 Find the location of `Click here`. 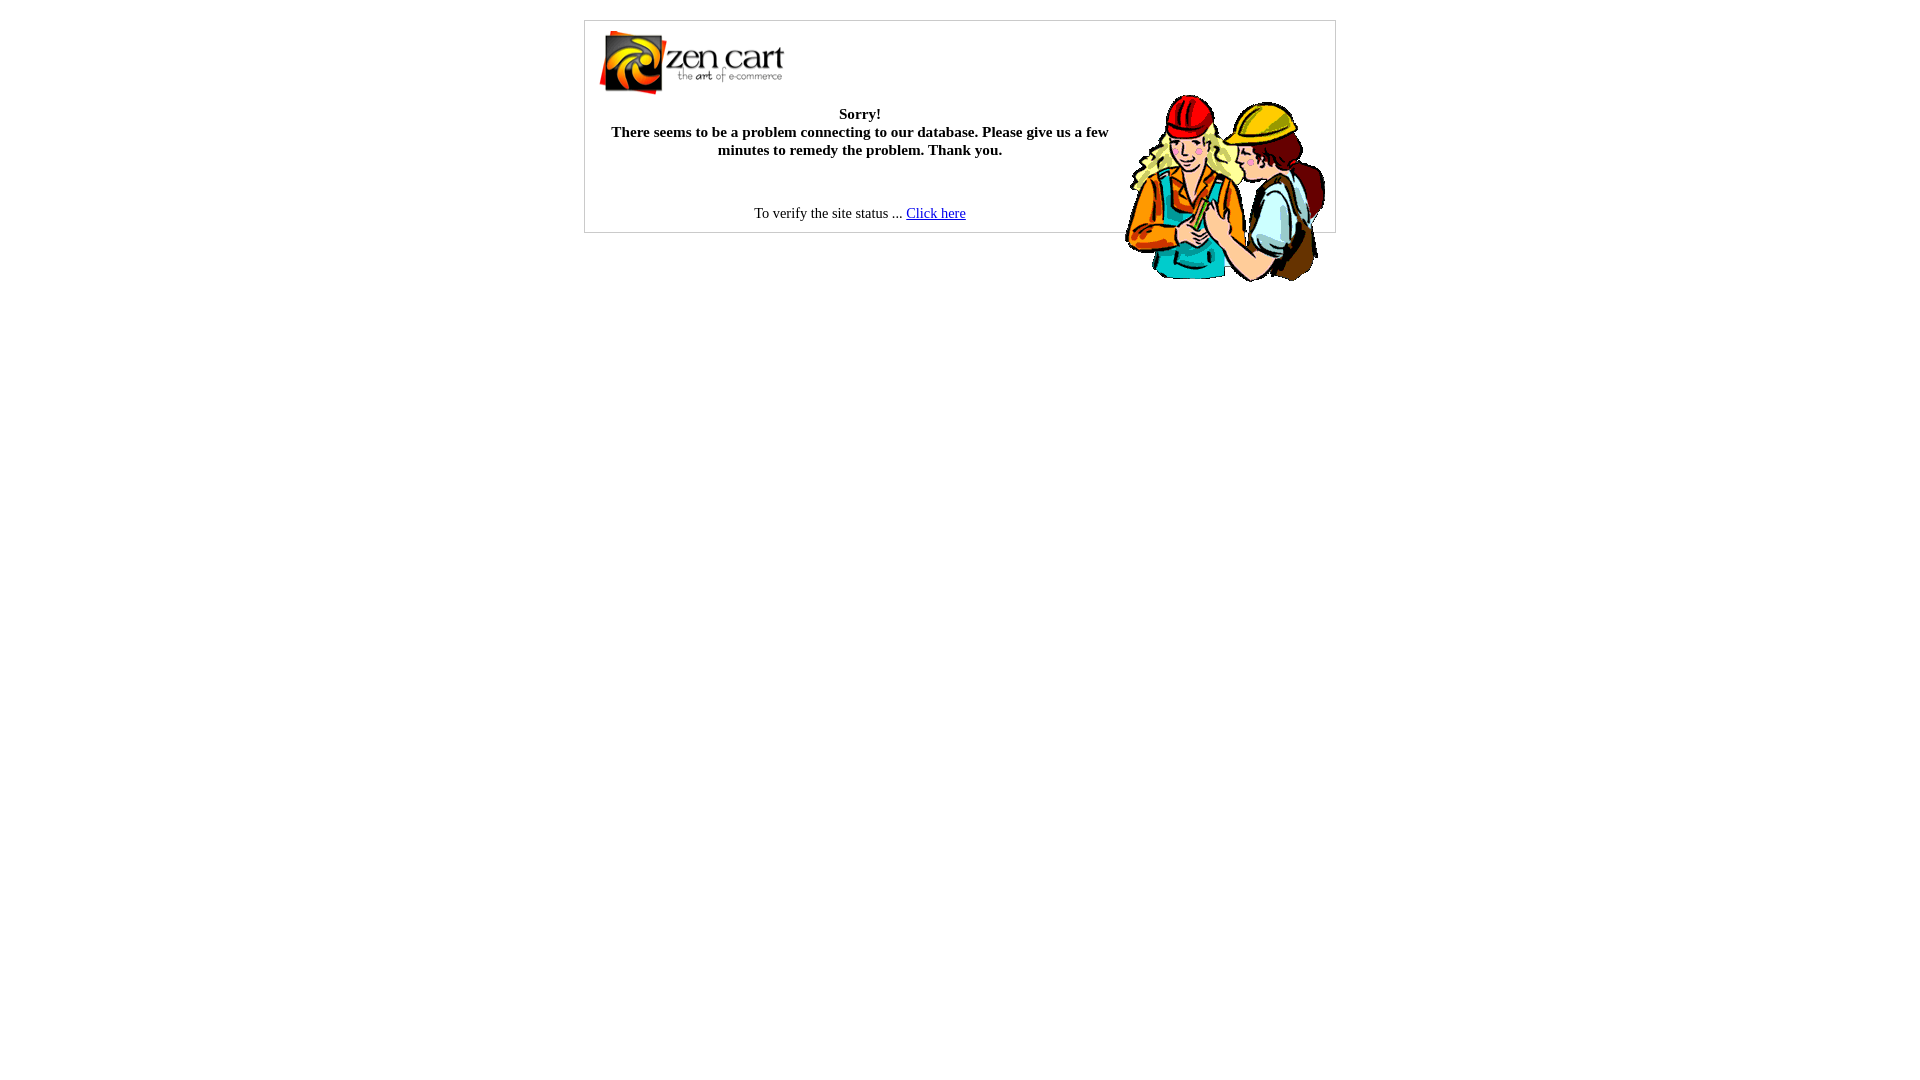

Click here is located at coordinates (936, 213).